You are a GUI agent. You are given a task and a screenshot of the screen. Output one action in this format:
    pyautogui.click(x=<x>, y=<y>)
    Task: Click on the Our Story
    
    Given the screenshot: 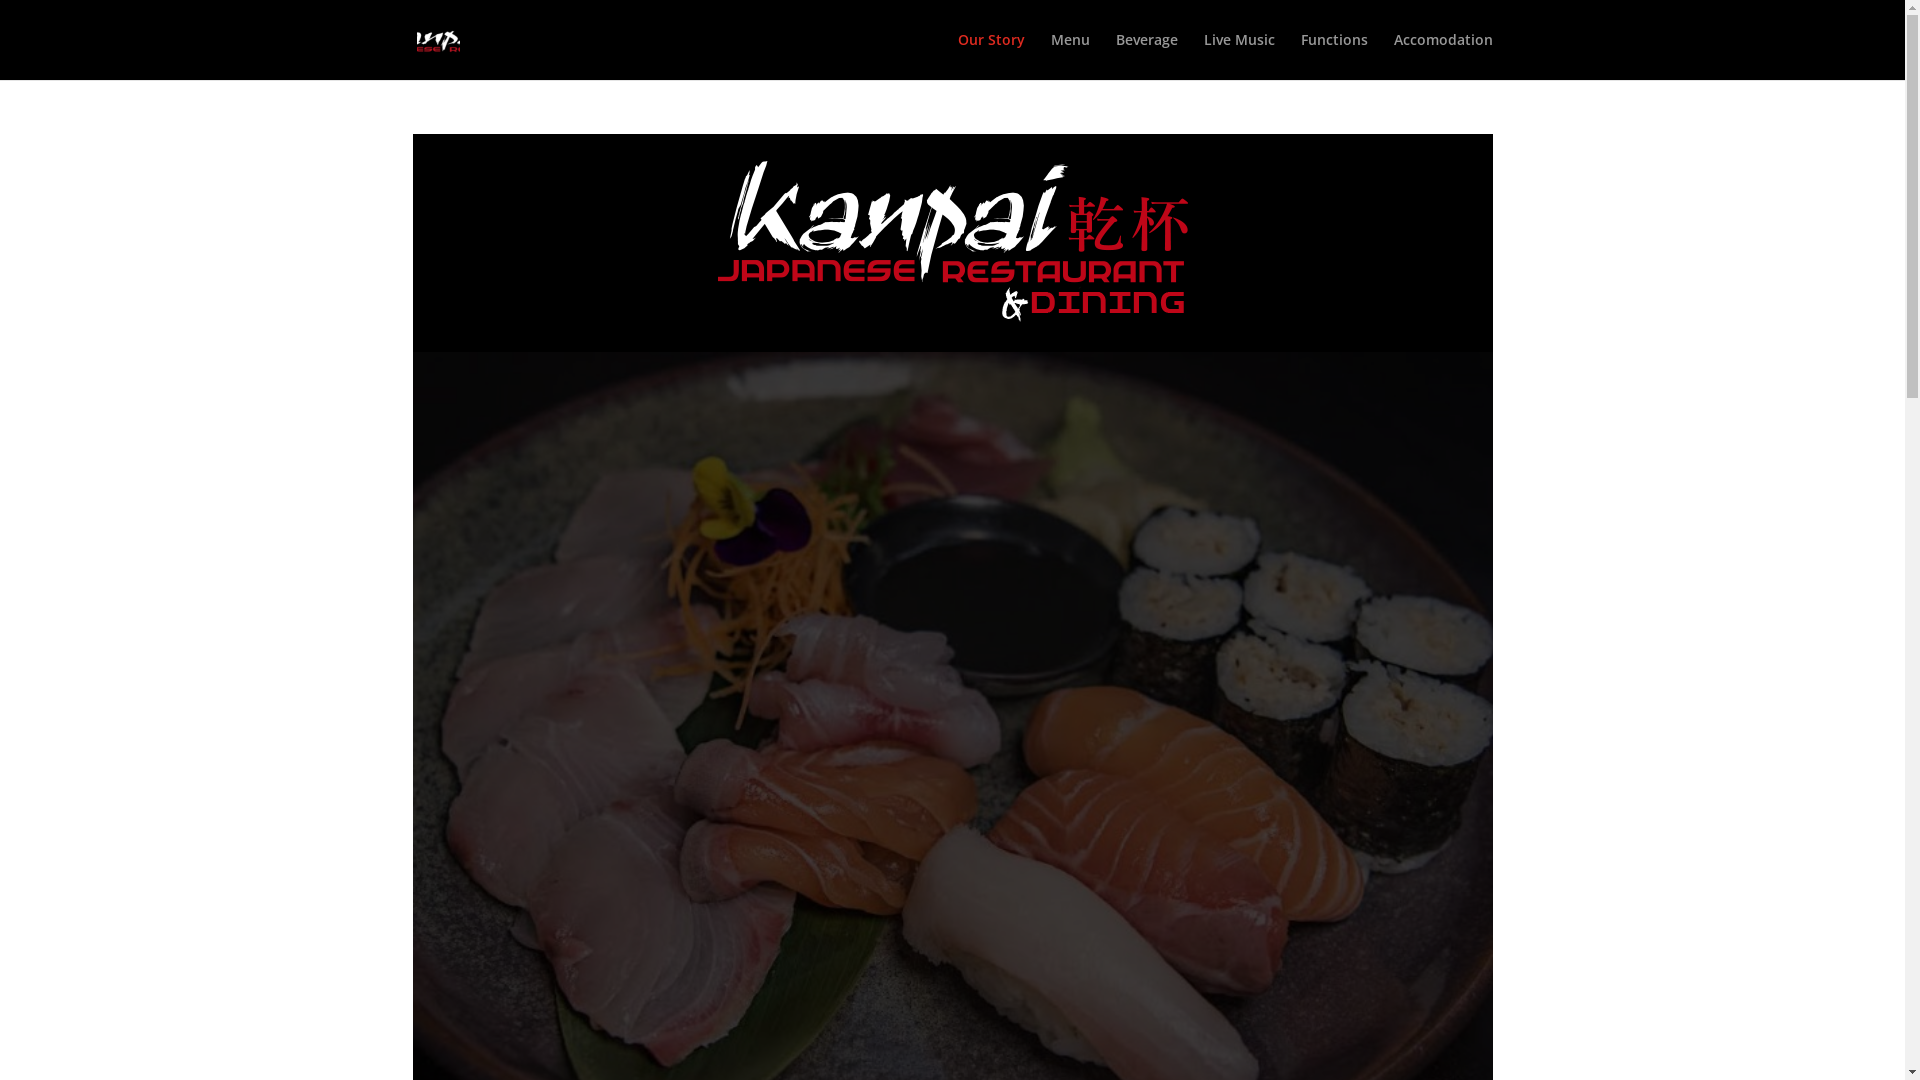 What is the action you would take?
    pyautogui.click(x=992, y=56)
    